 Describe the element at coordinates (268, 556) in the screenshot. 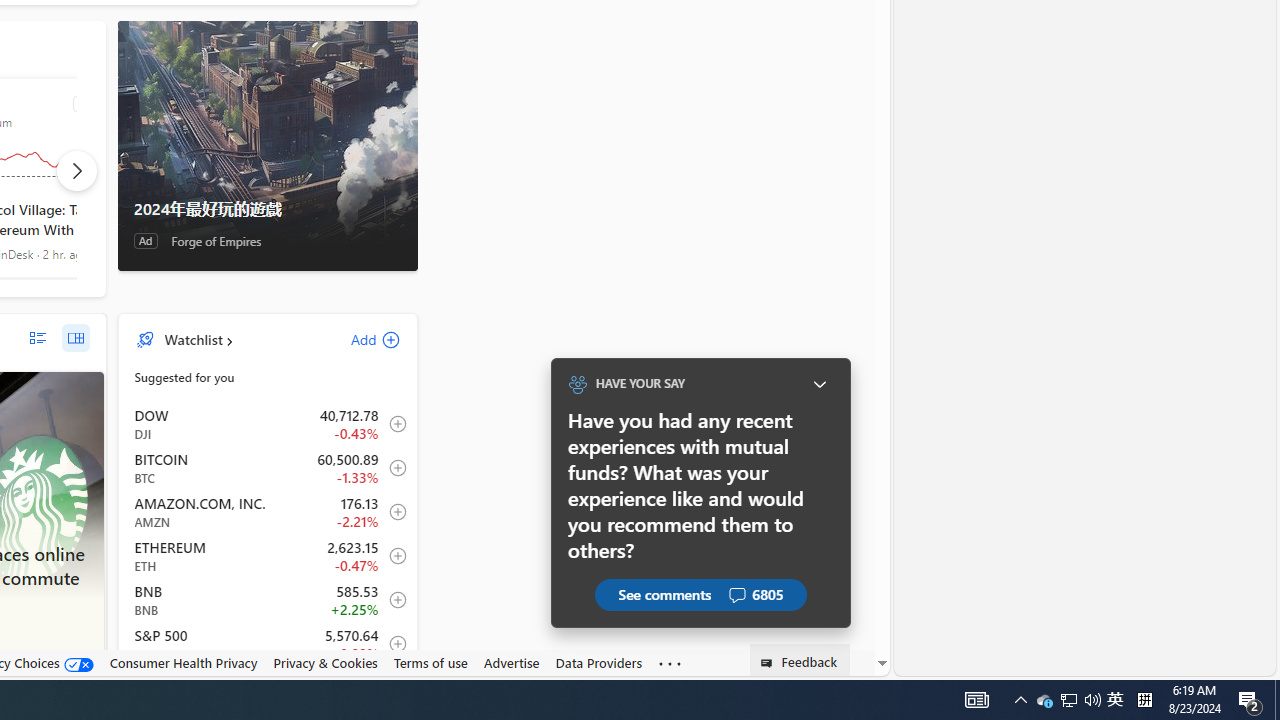

I see `ETH Ethereum decrease 2,623.15 -12.43 -0.47% item3` at that location.